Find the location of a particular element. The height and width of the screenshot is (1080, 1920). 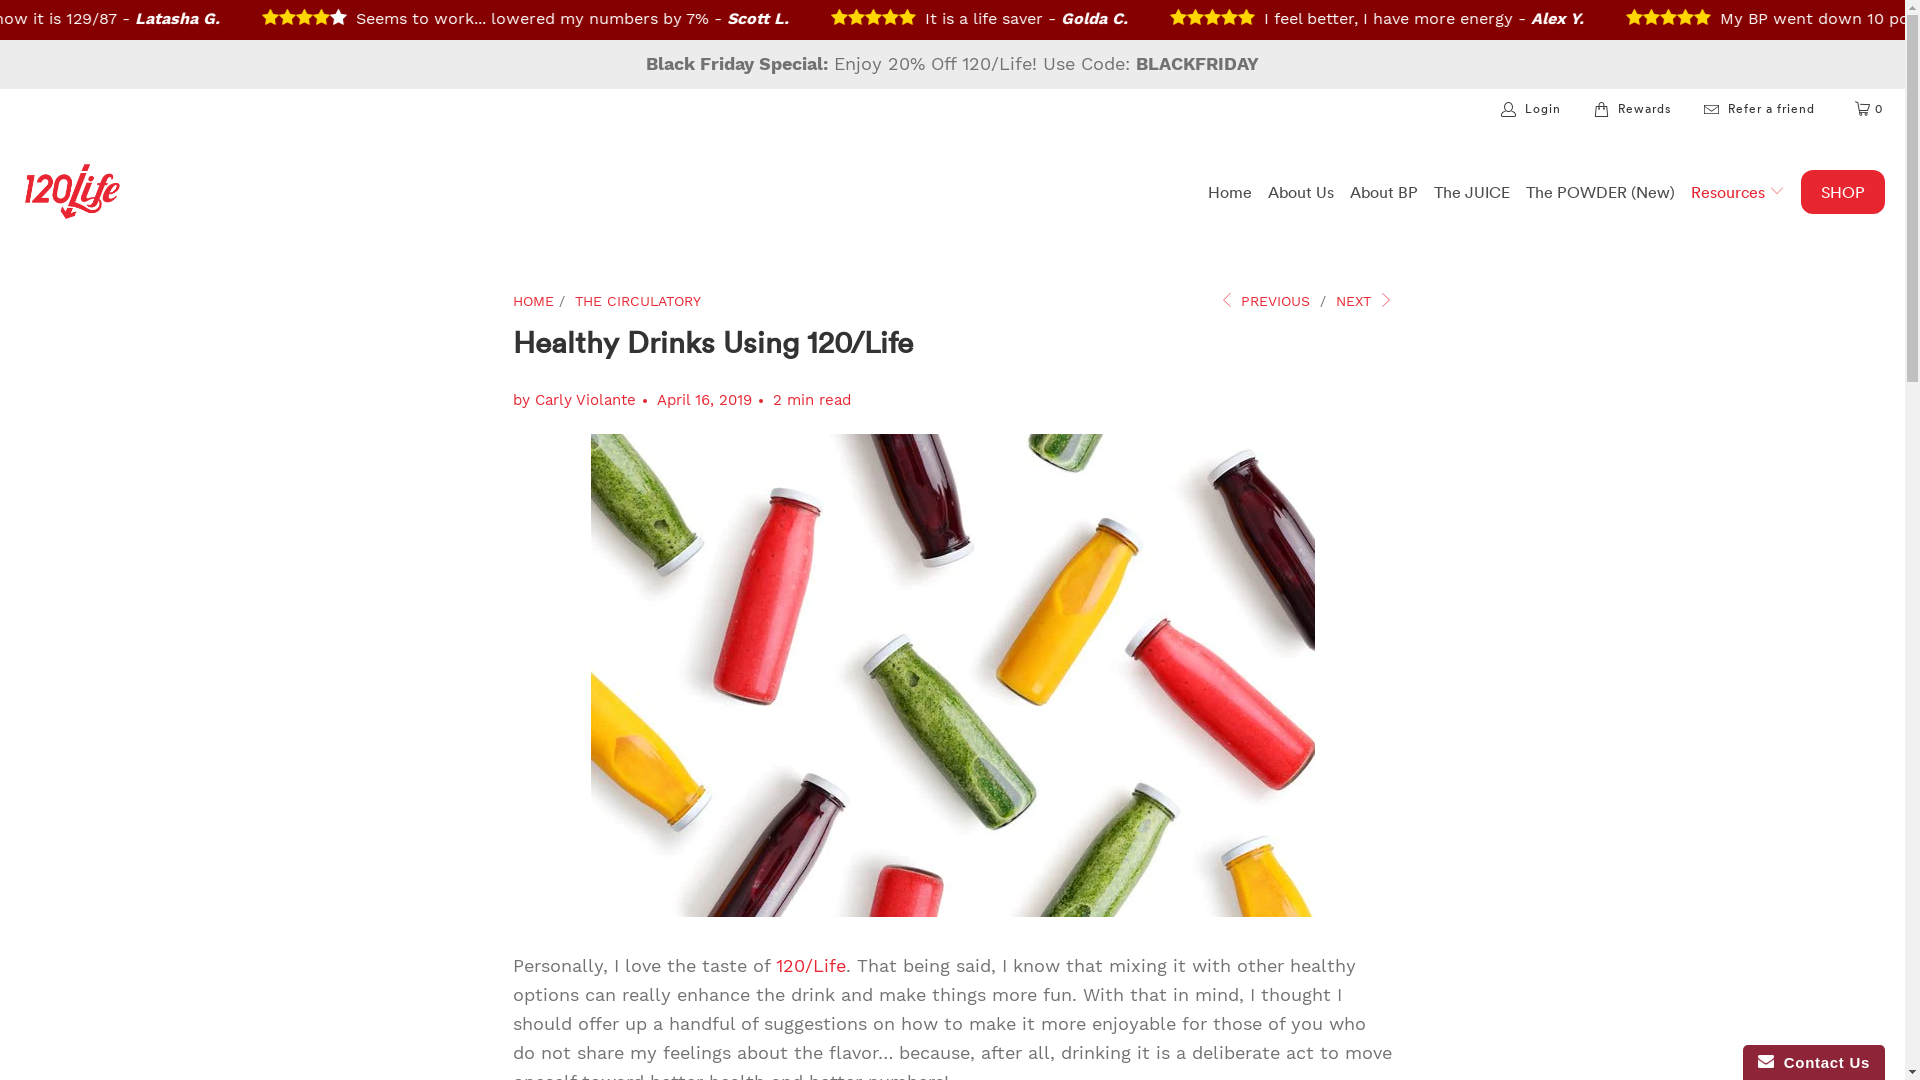

PREVIOUS is located at coordinates (1264, 301).